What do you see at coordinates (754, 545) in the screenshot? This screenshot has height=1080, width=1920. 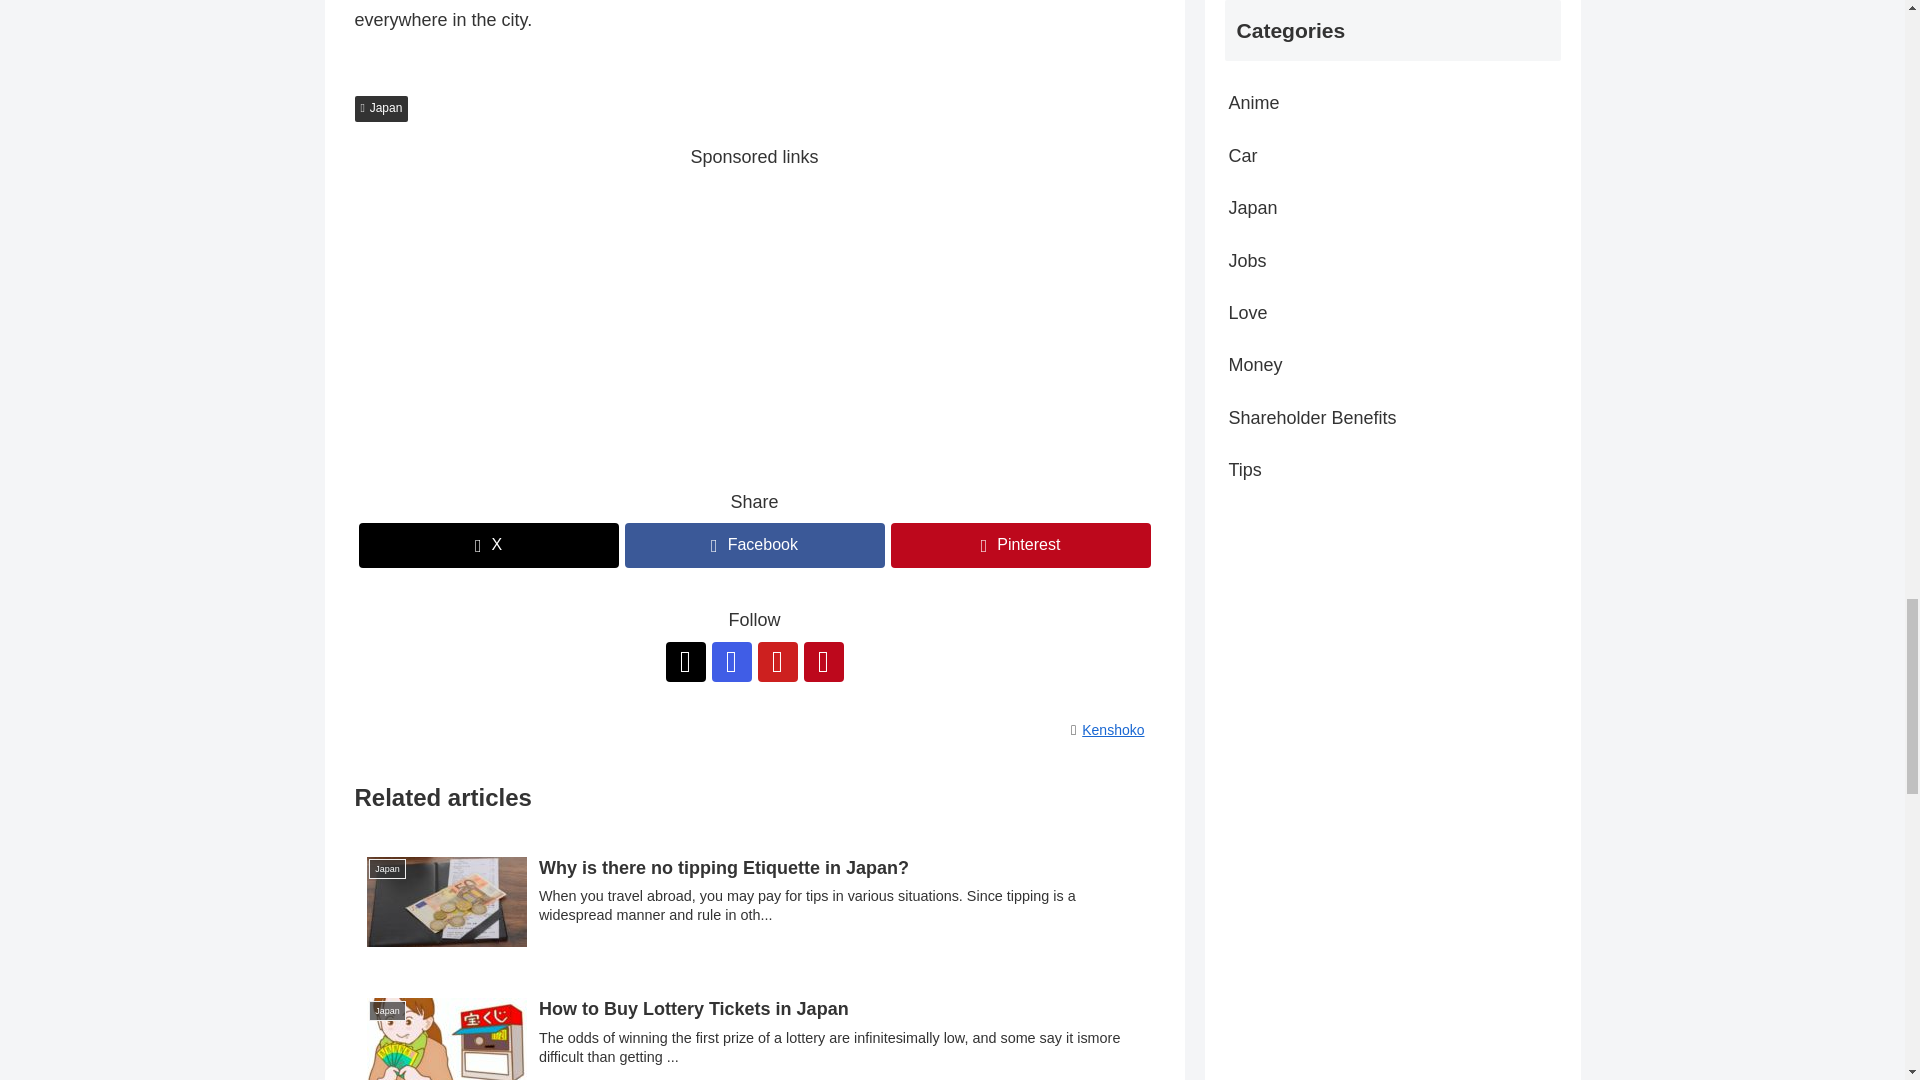 I see `Share on Facebook` at bounding box center [754, 545].